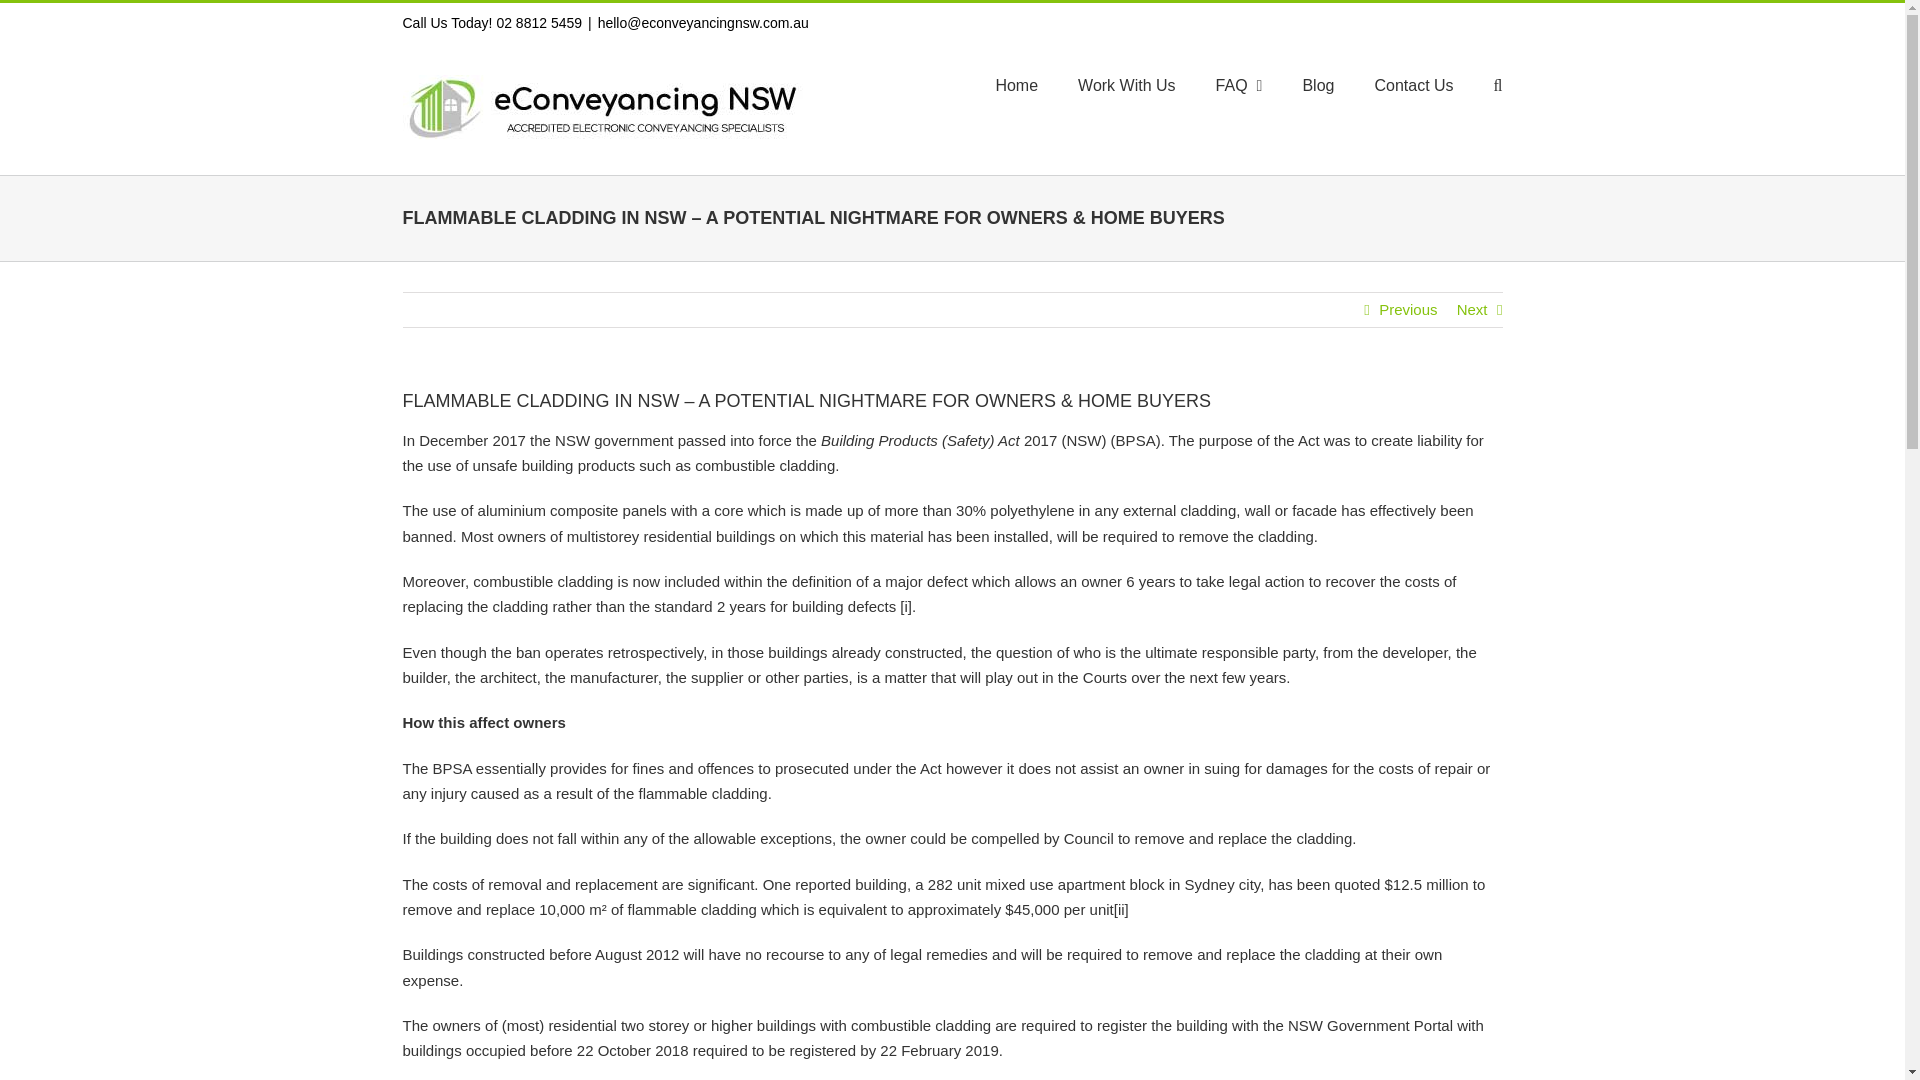 This screenshot has width=1920, height=1080. What do you see at coordinates (1472, 310) in the screenshot?
I see `Next` at bounding box center [1472, 310].